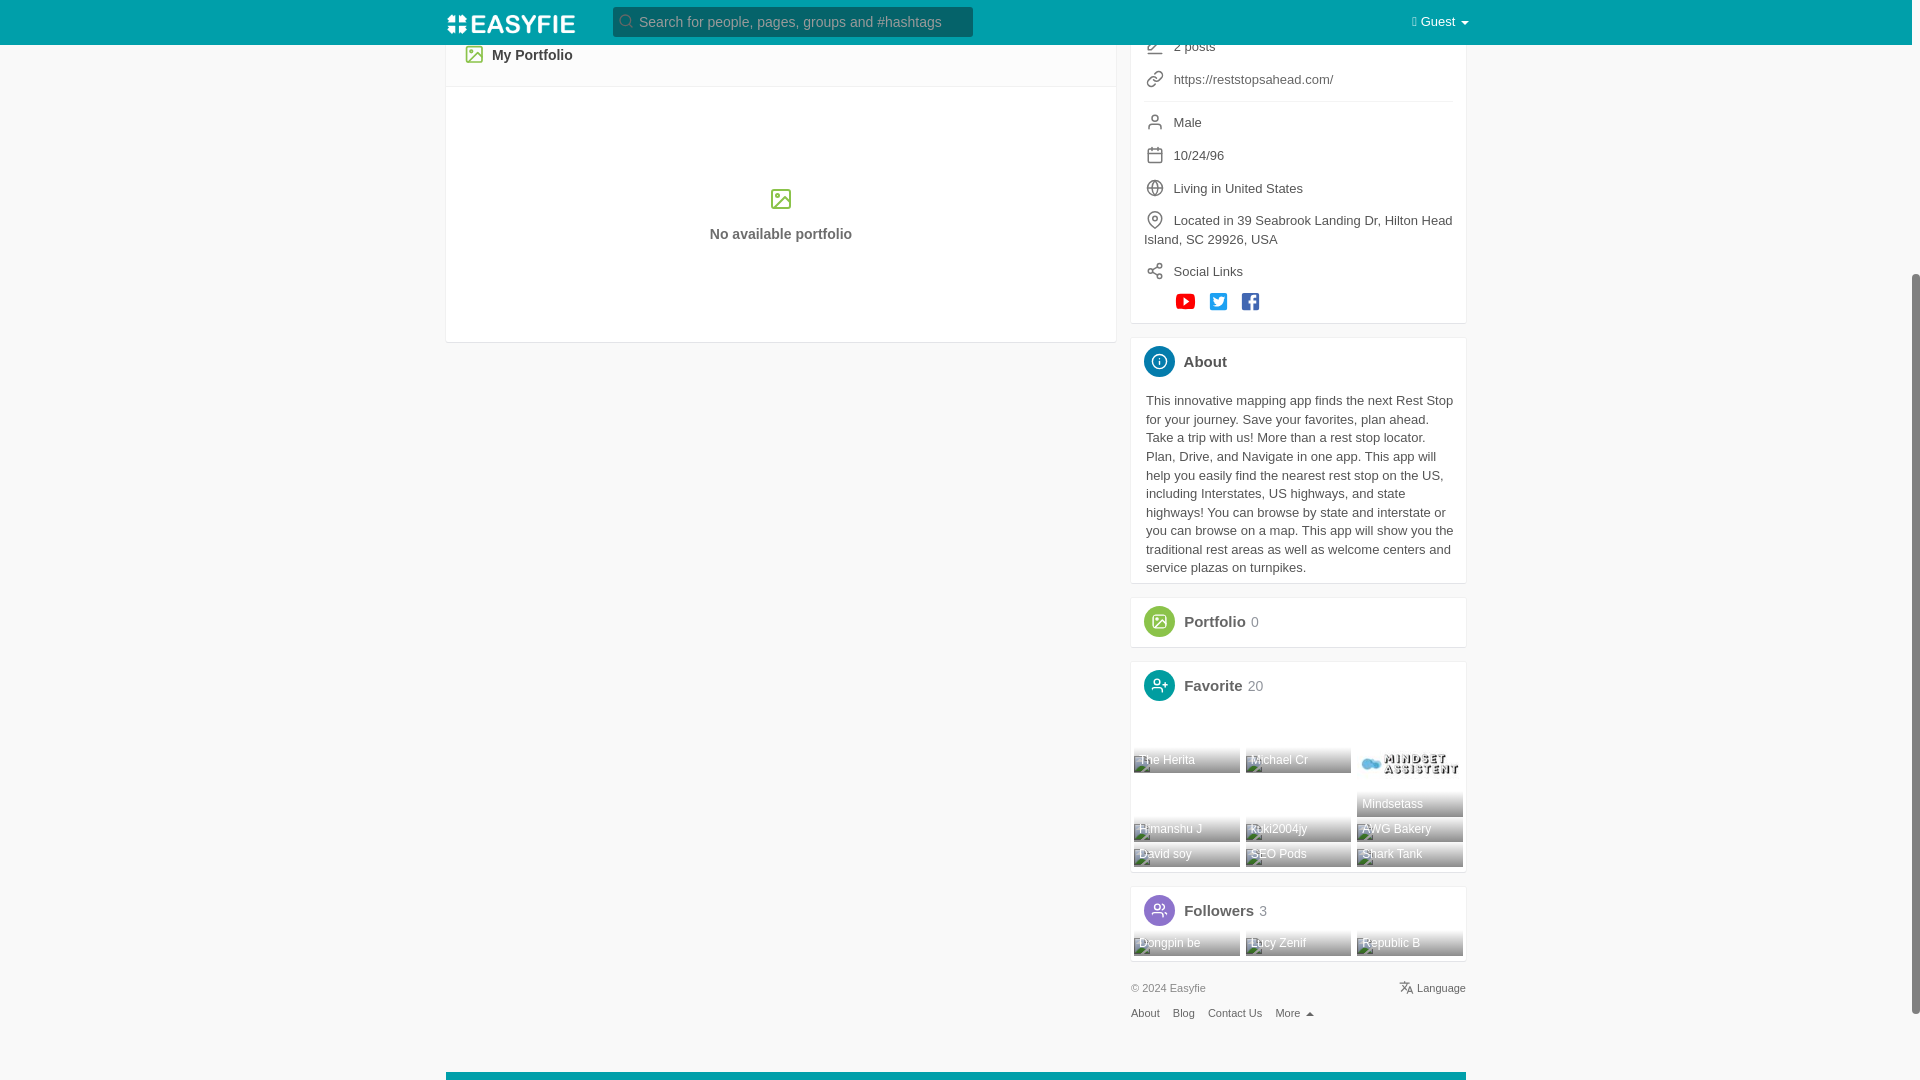  What do you see at coordinates (1187, 946) in the screenshot?
I see `Dongpin be` at bounding box center [1187, 946].